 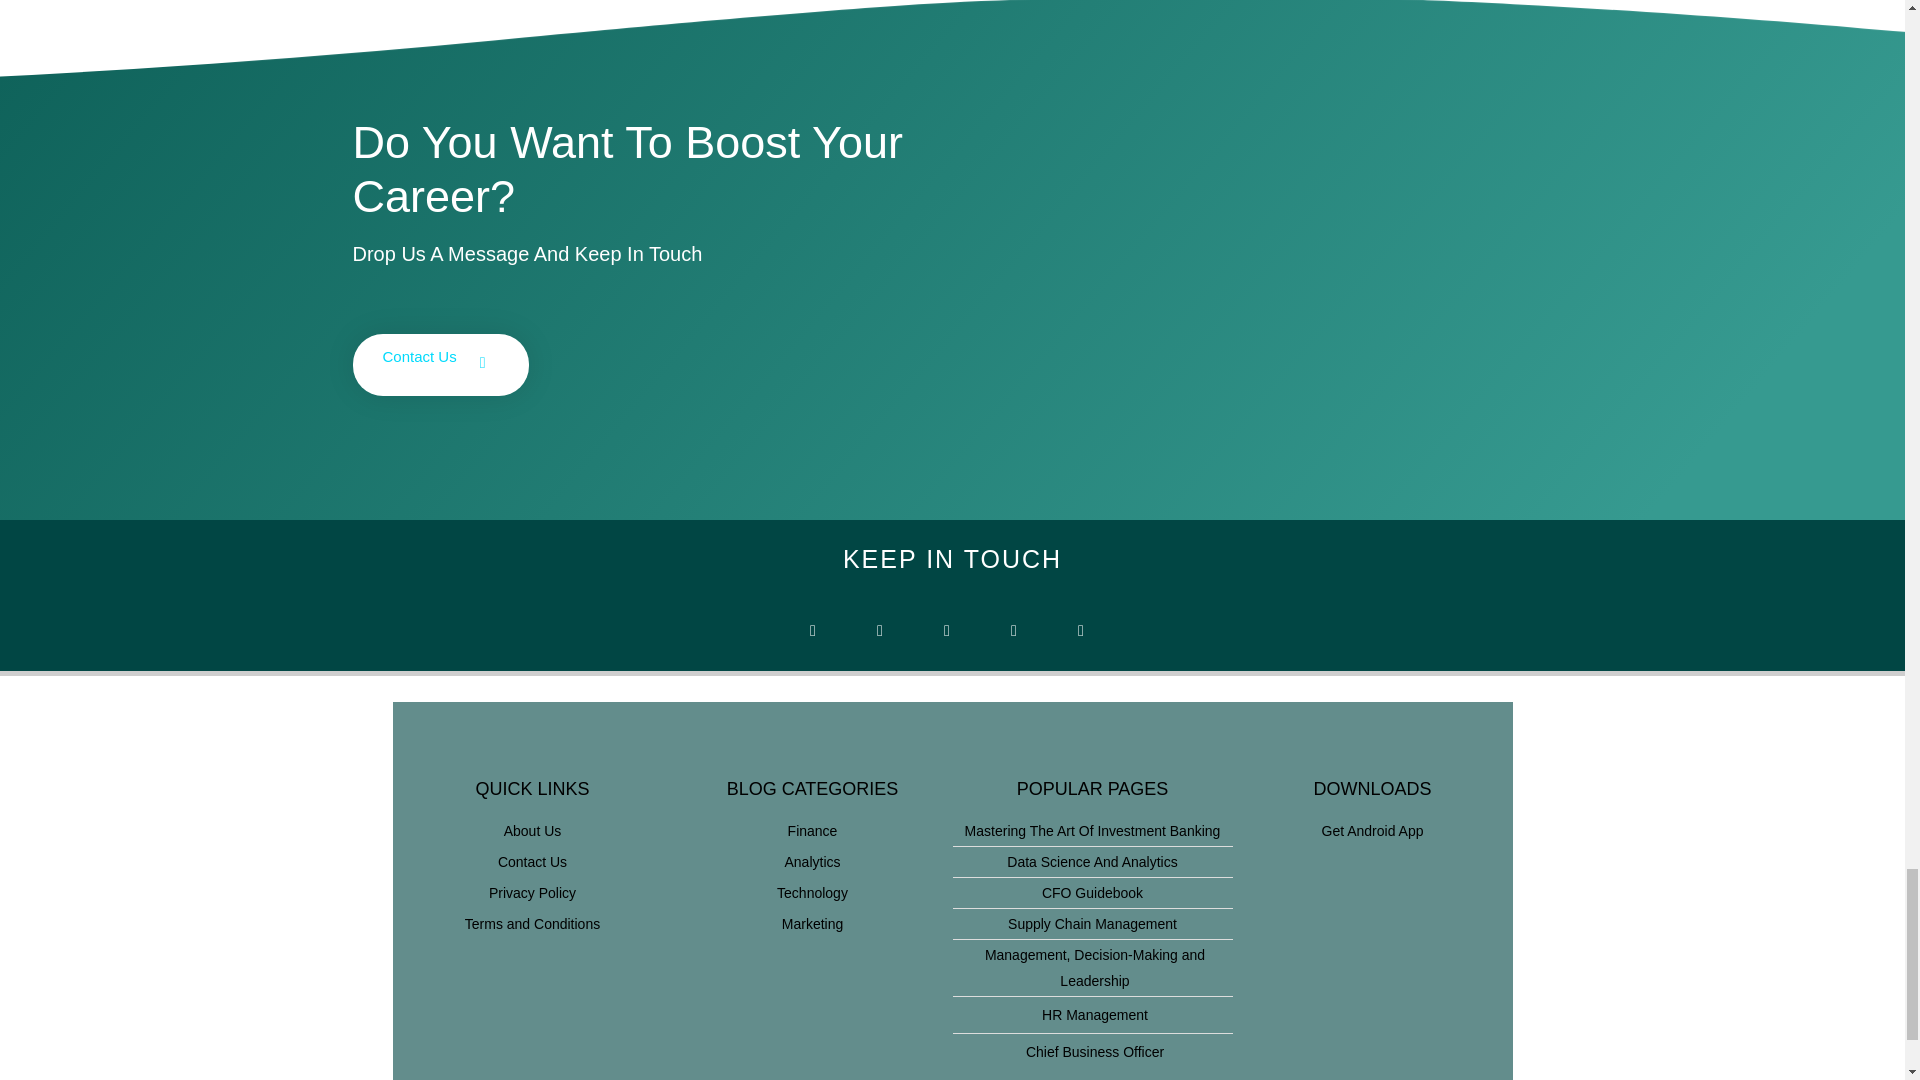 I want to click on Privacy Policy, so click(x=532, y=893).